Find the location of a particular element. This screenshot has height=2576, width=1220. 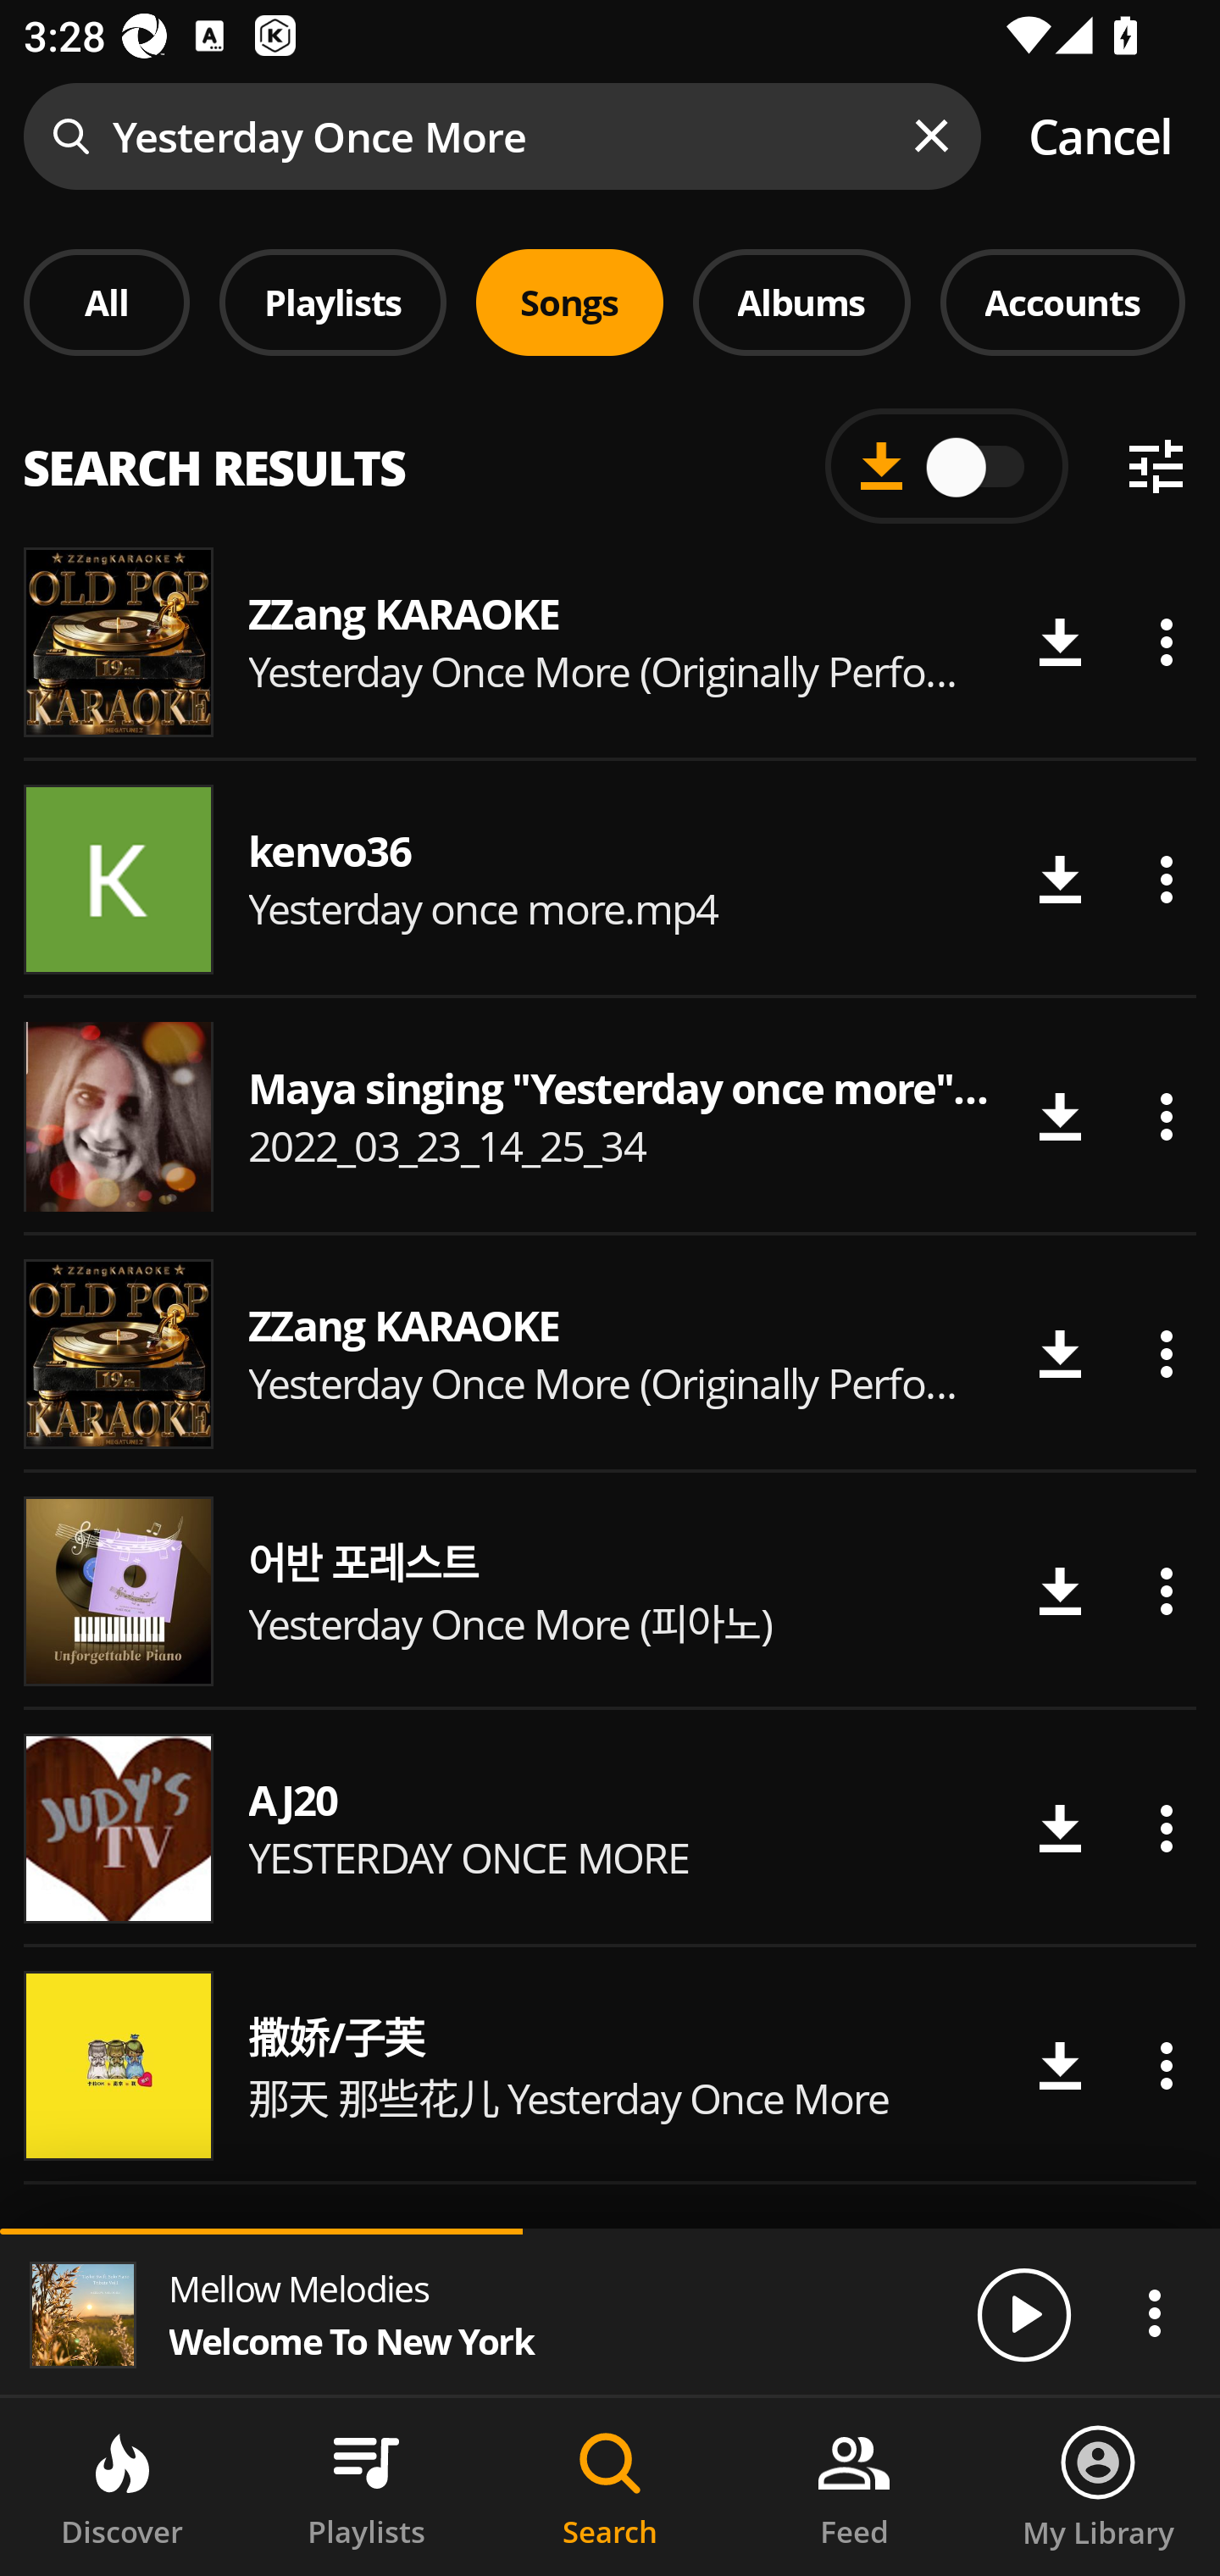

Download is located at coordinates (1059, 1117).